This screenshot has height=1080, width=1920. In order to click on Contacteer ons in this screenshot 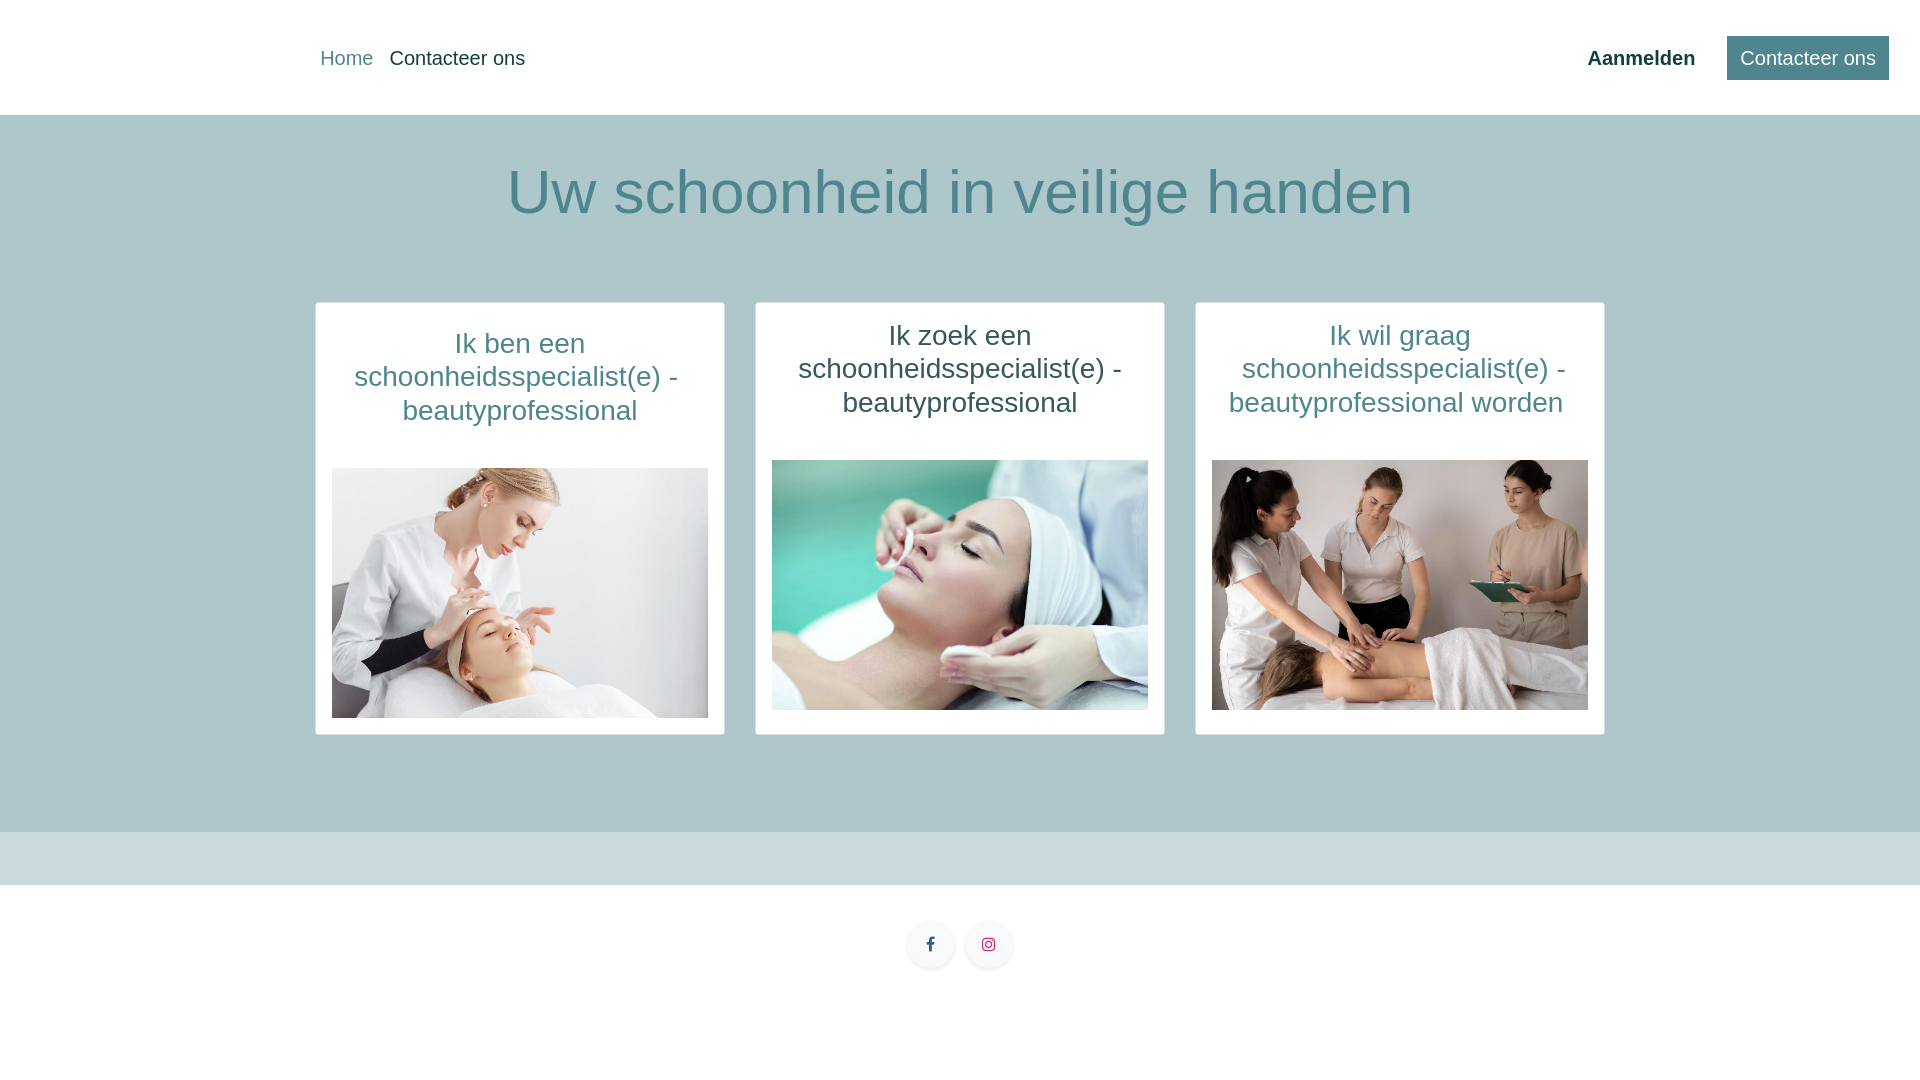, I will do `click(458, 58)`.